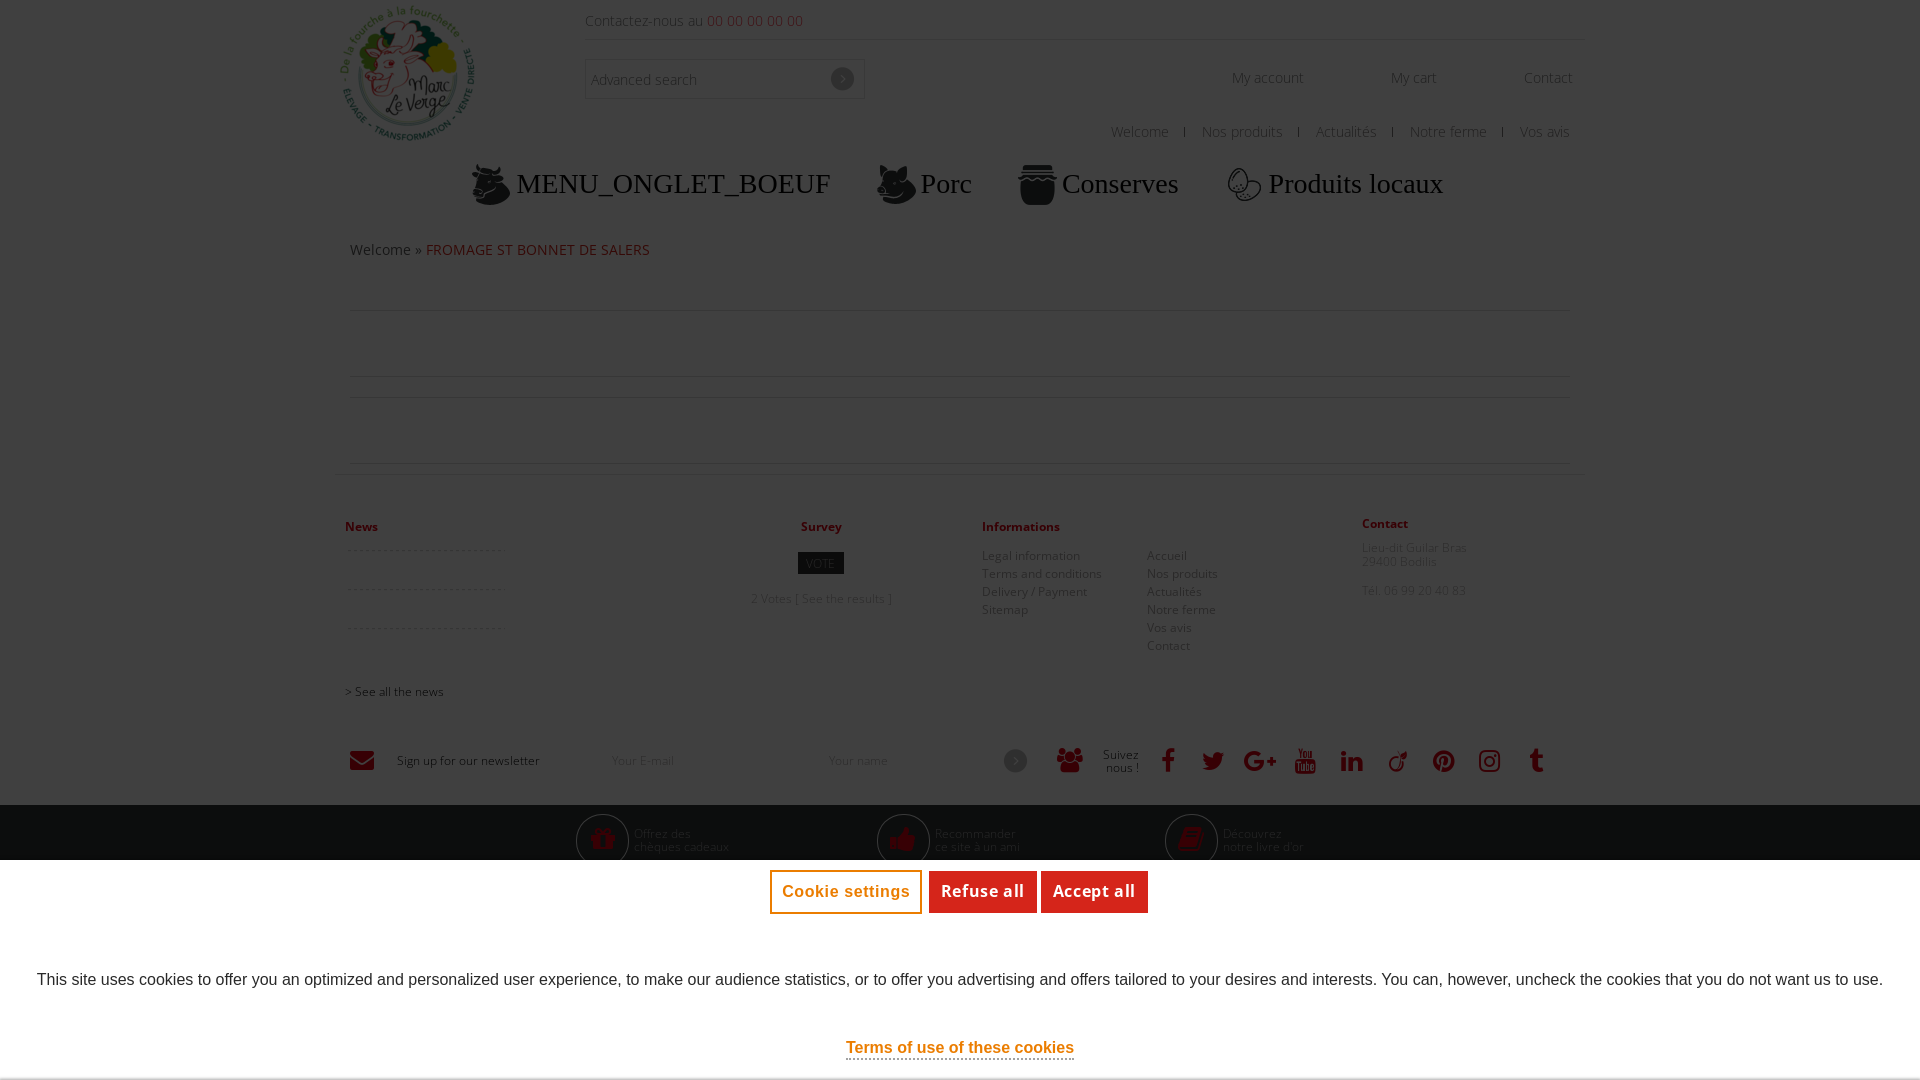  I want to click on pinterest, so click(1444, 762).